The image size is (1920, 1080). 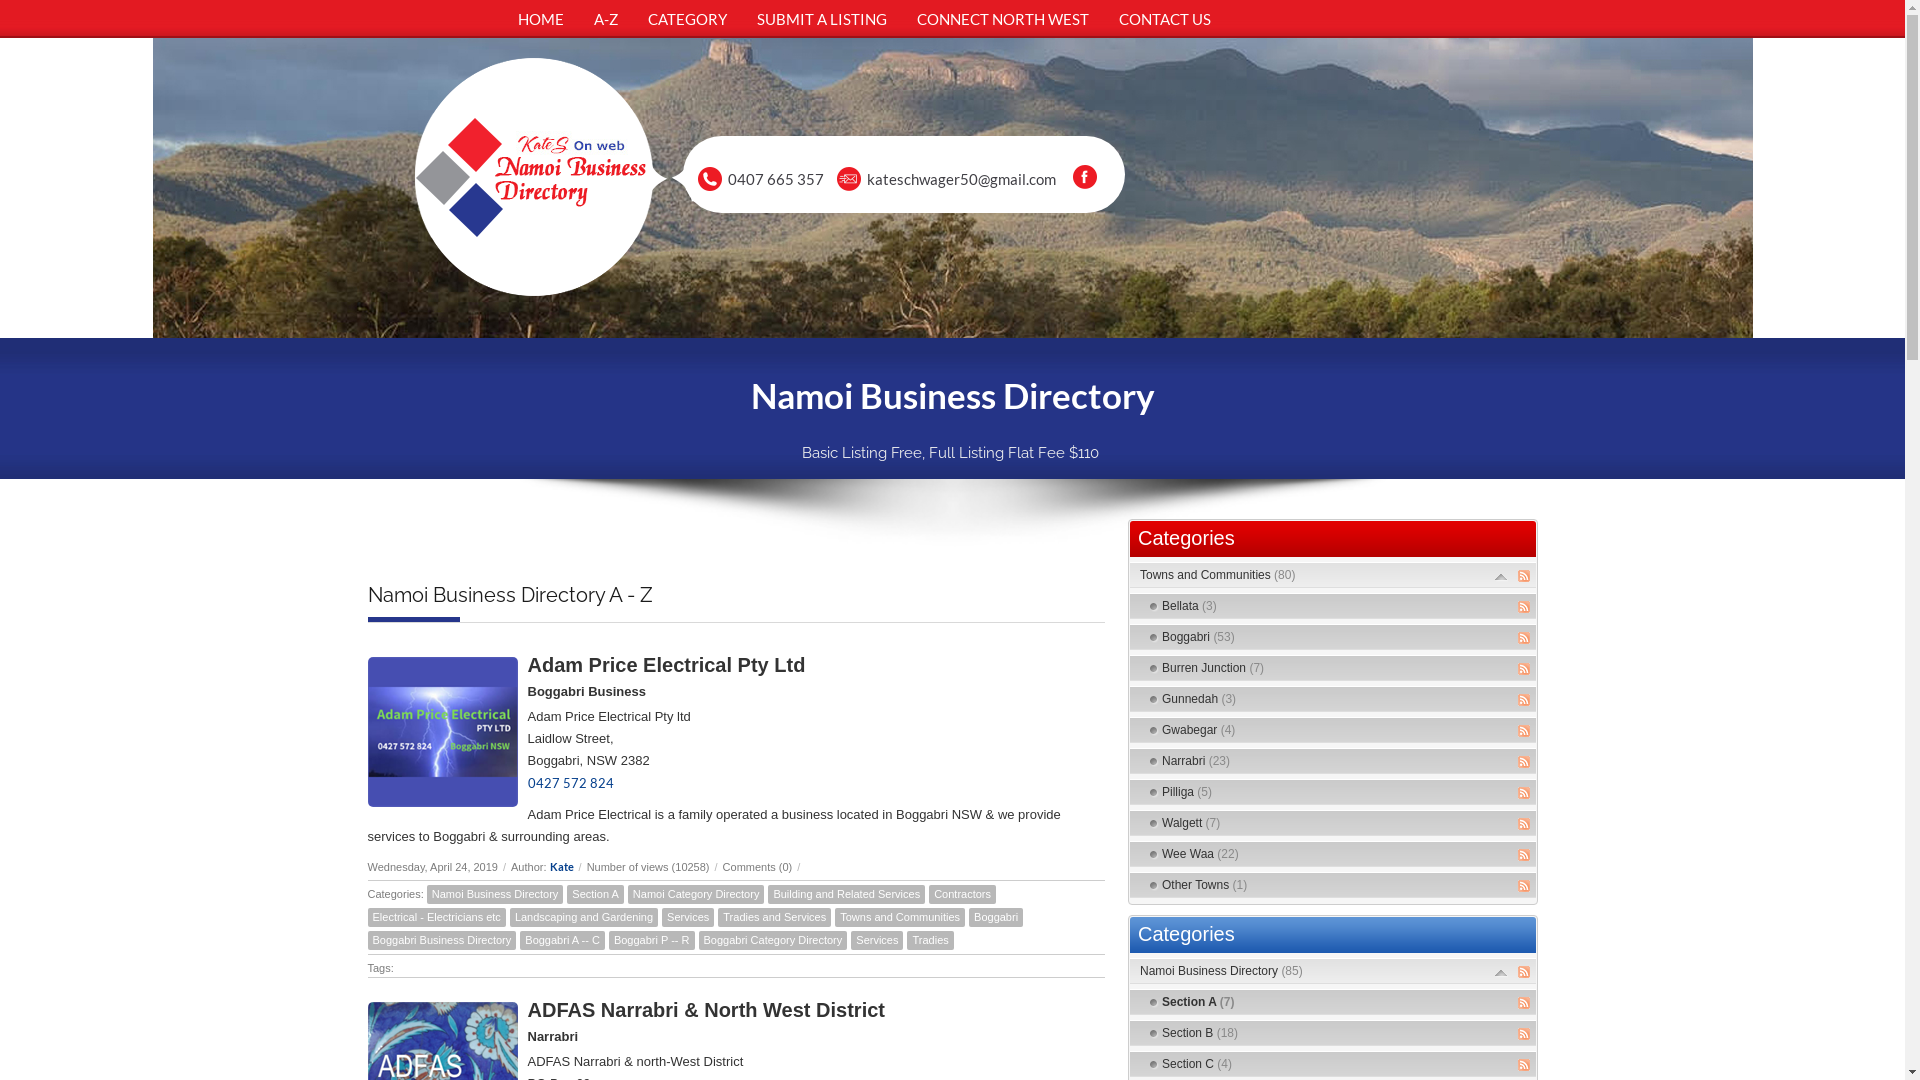 What do you see at coordinates (442, 940) in the screenshot?
I see `Boggabri Business Directory` at bounding box center [442, 940].